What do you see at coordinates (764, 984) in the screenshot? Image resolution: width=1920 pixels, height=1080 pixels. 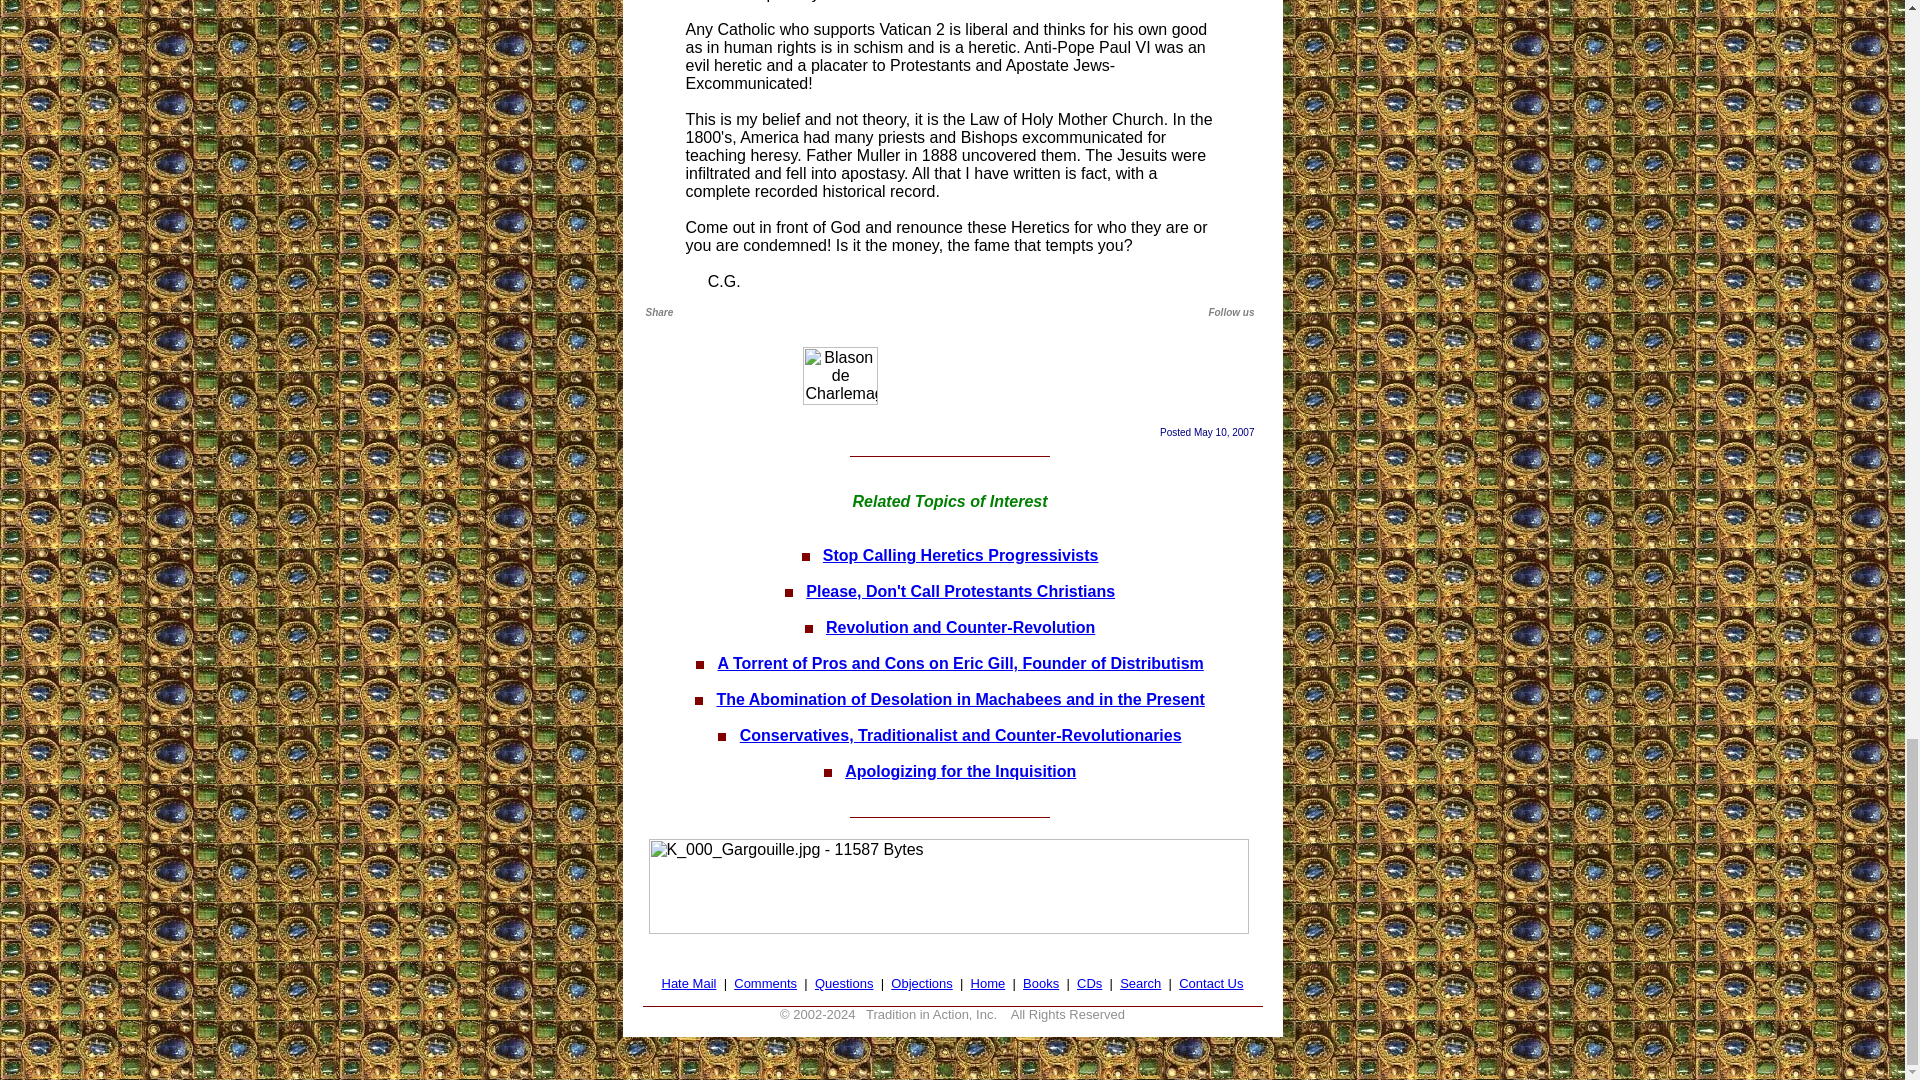 I see `Comments` at bounding box center [764, 984].